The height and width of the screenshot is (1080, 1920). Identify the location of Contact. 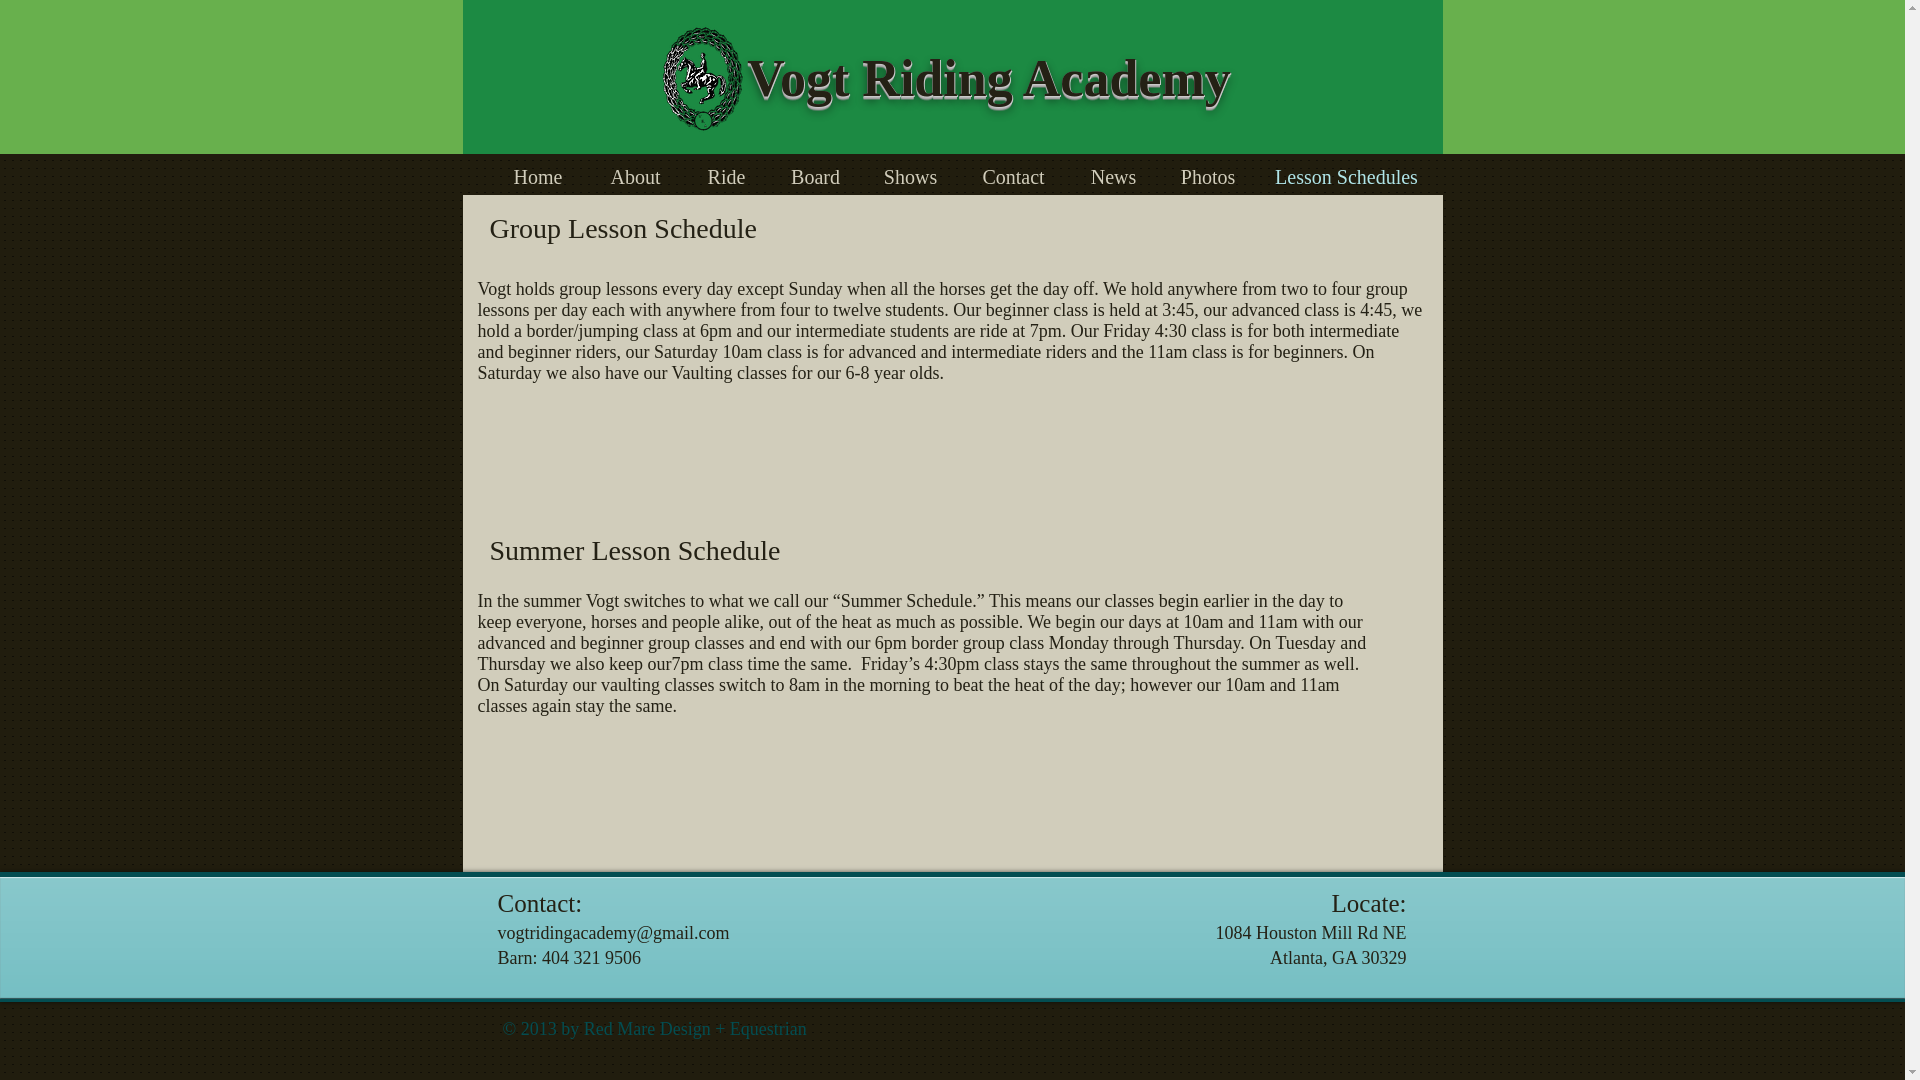
(1012, 176).